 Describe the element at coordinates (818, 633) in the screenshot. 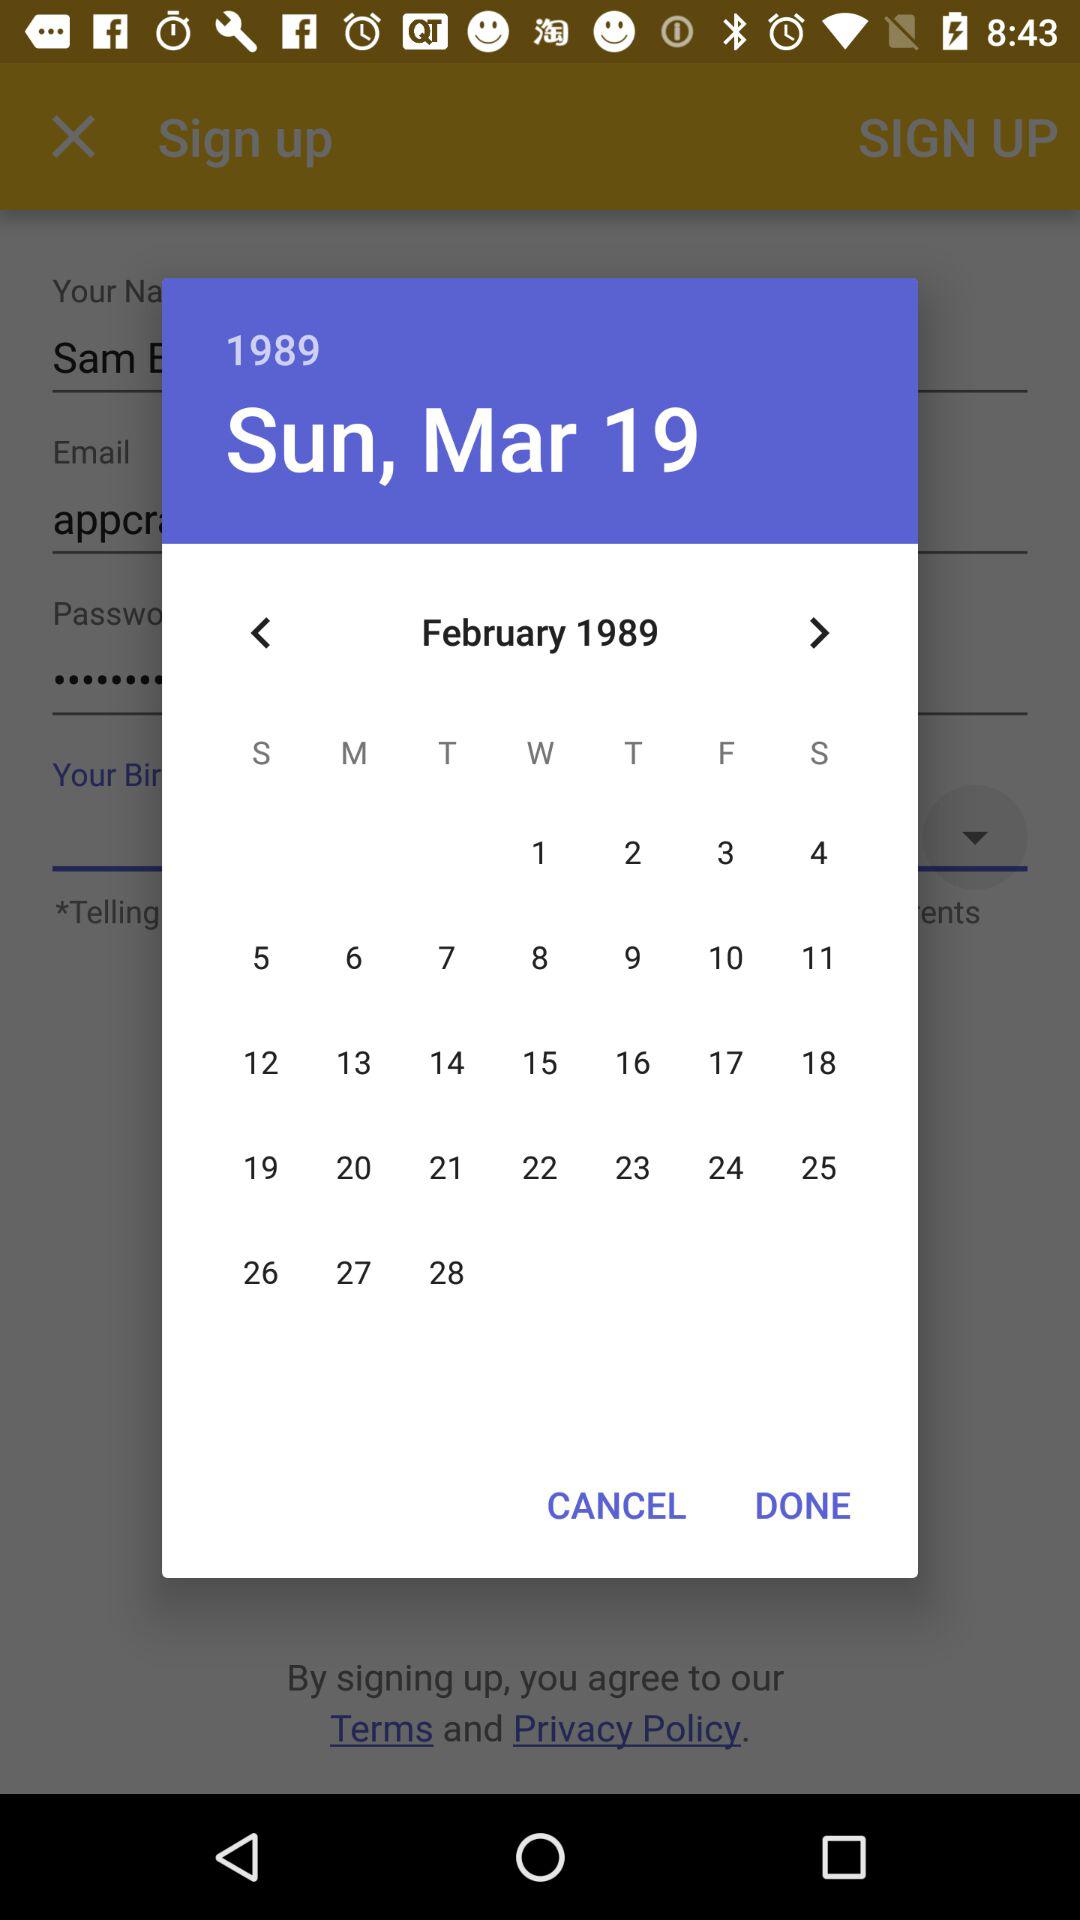

I see `turn on item below 1989 icon` at that location.